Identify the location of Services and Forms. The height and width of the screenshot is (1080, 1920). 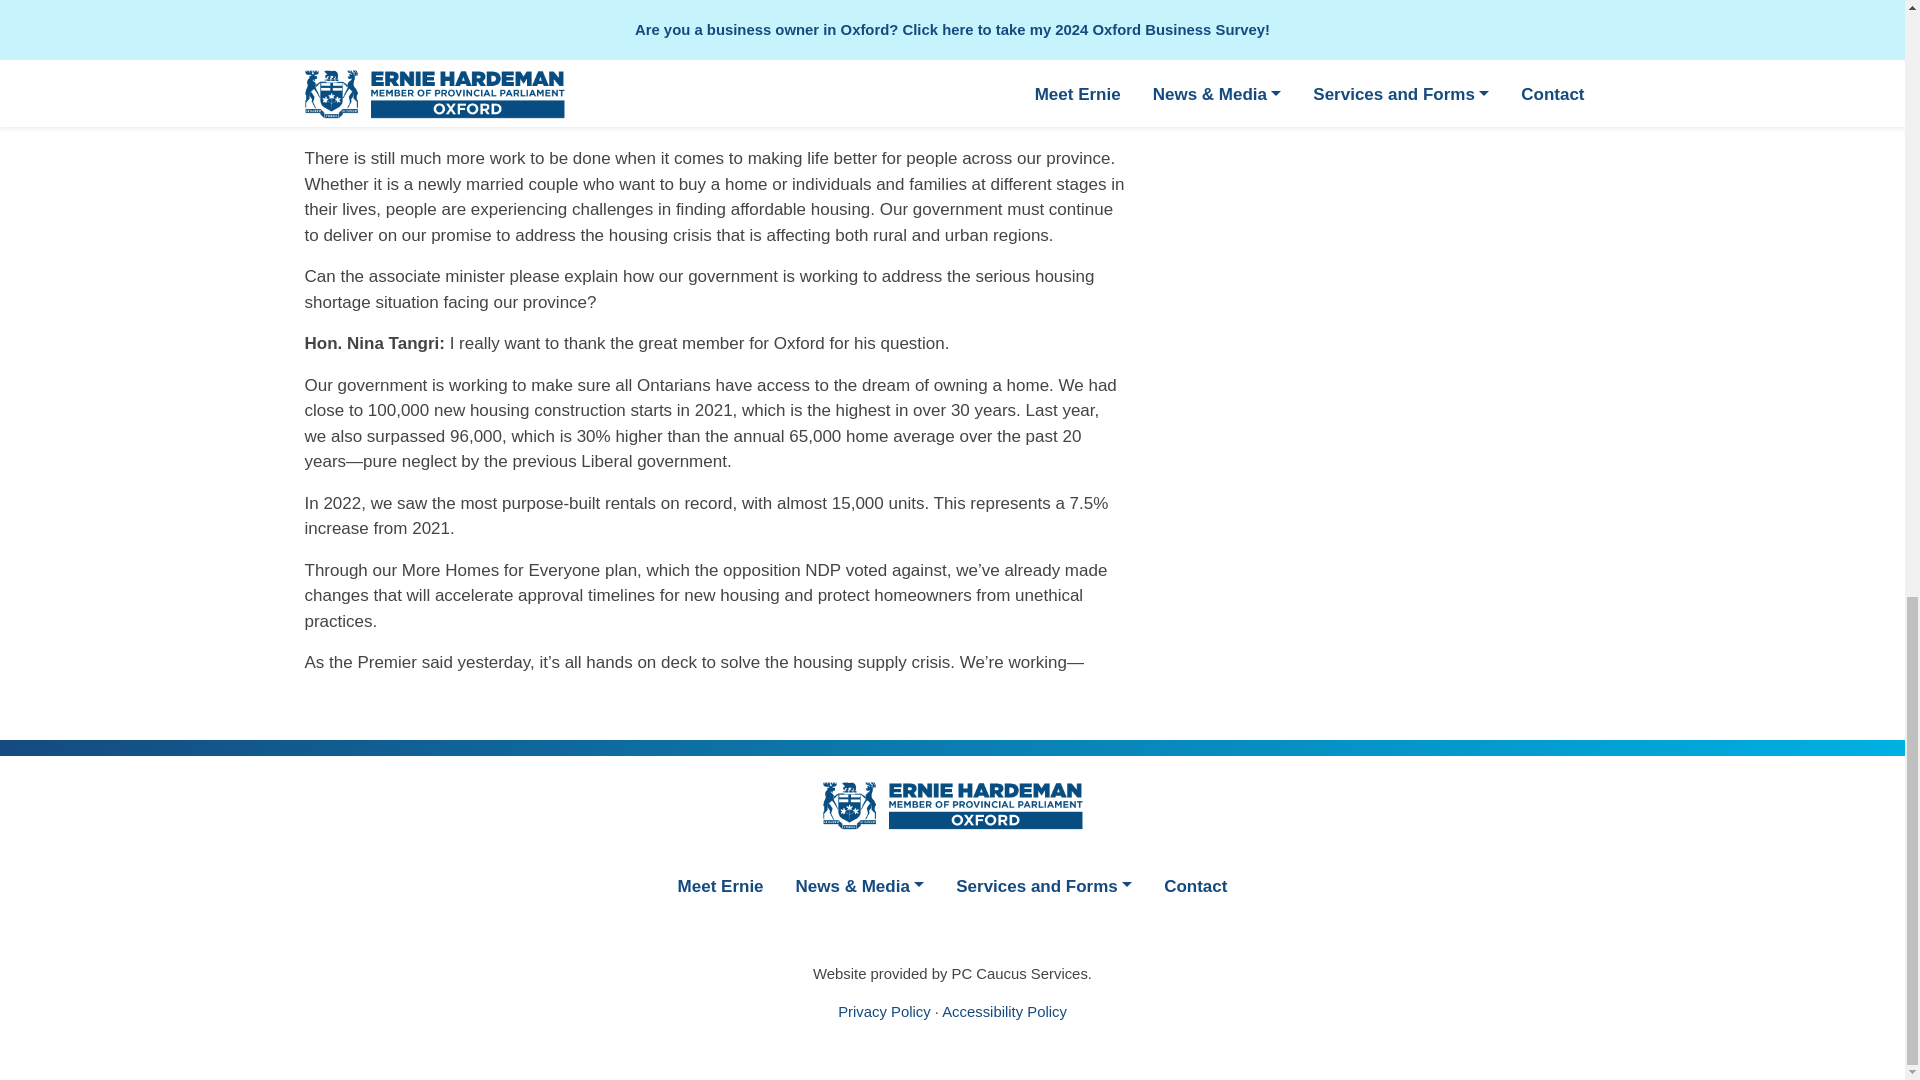
(1044, 884).